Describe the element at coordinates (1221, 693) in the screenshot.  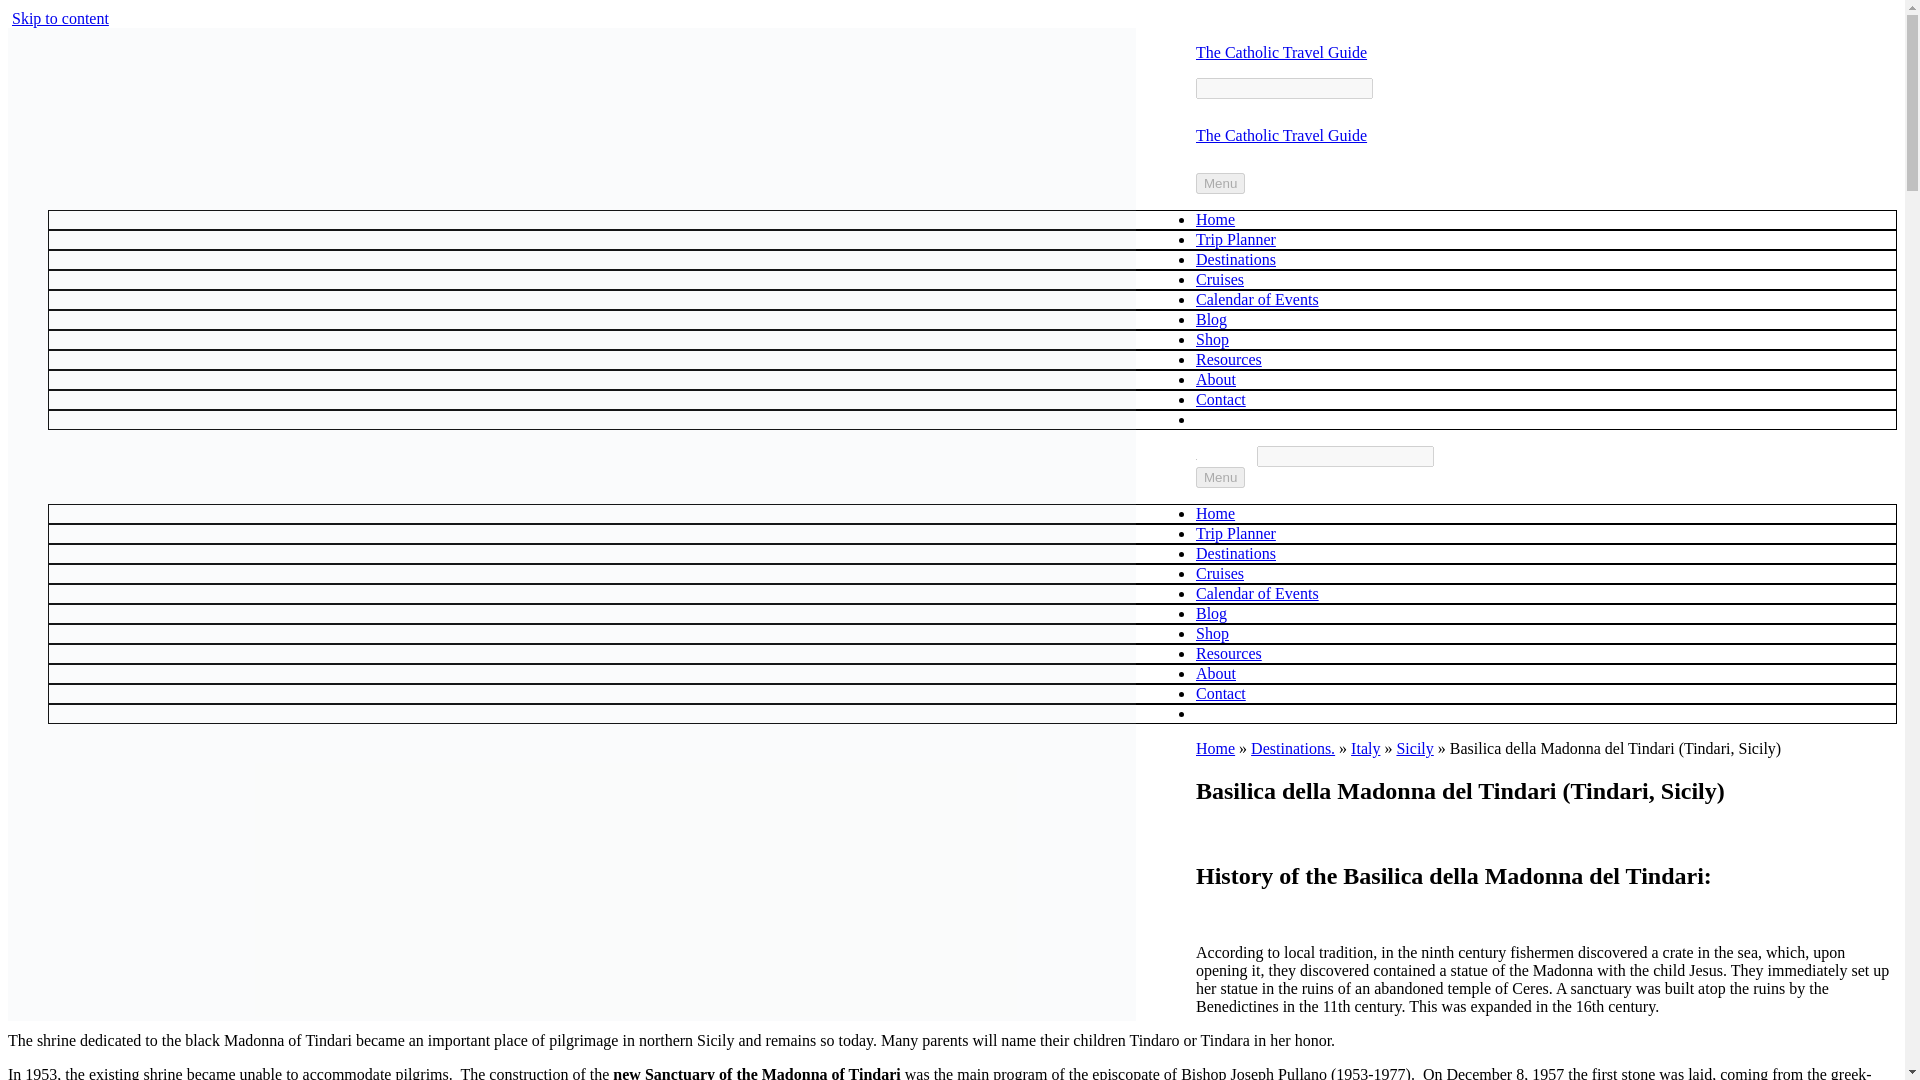
I see `Contact` at that location.